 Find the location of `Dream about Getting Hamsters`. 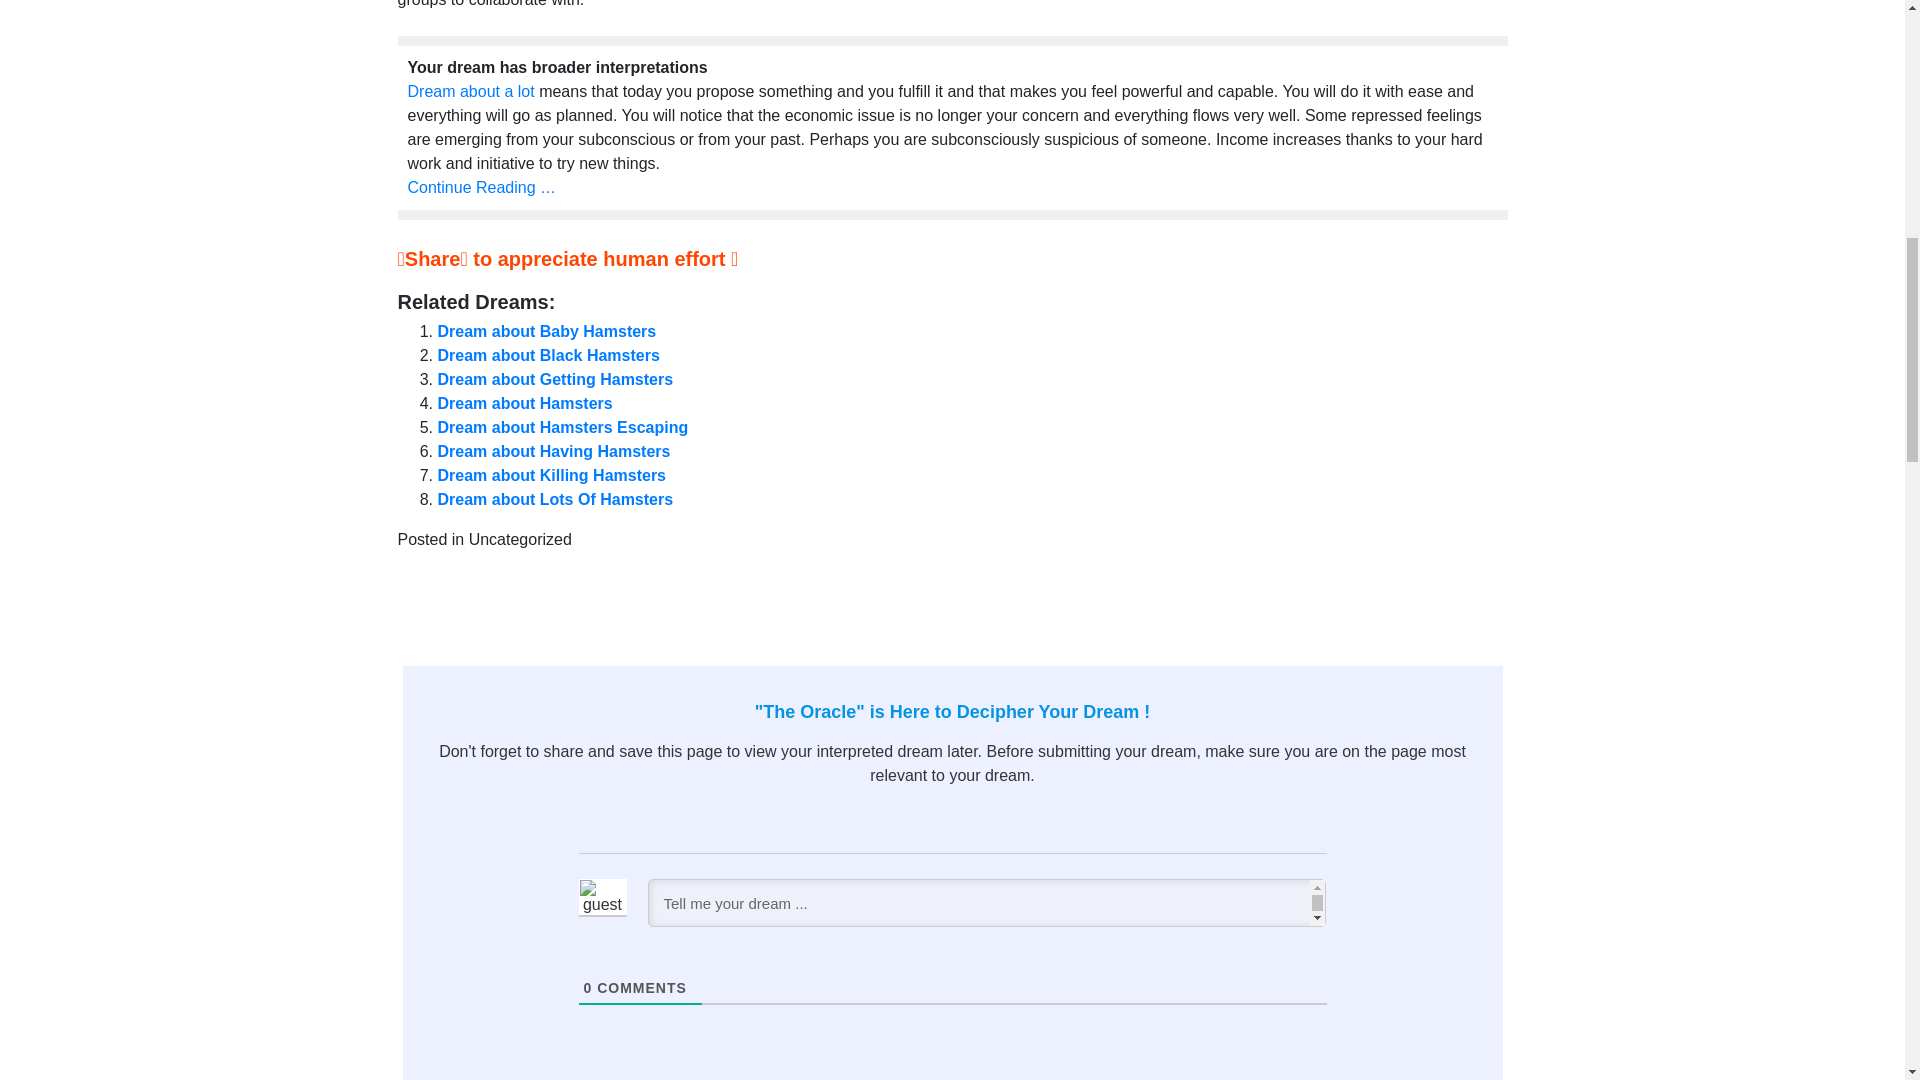

Dream about Getting Hamsters is located at coordinates (555, 379).